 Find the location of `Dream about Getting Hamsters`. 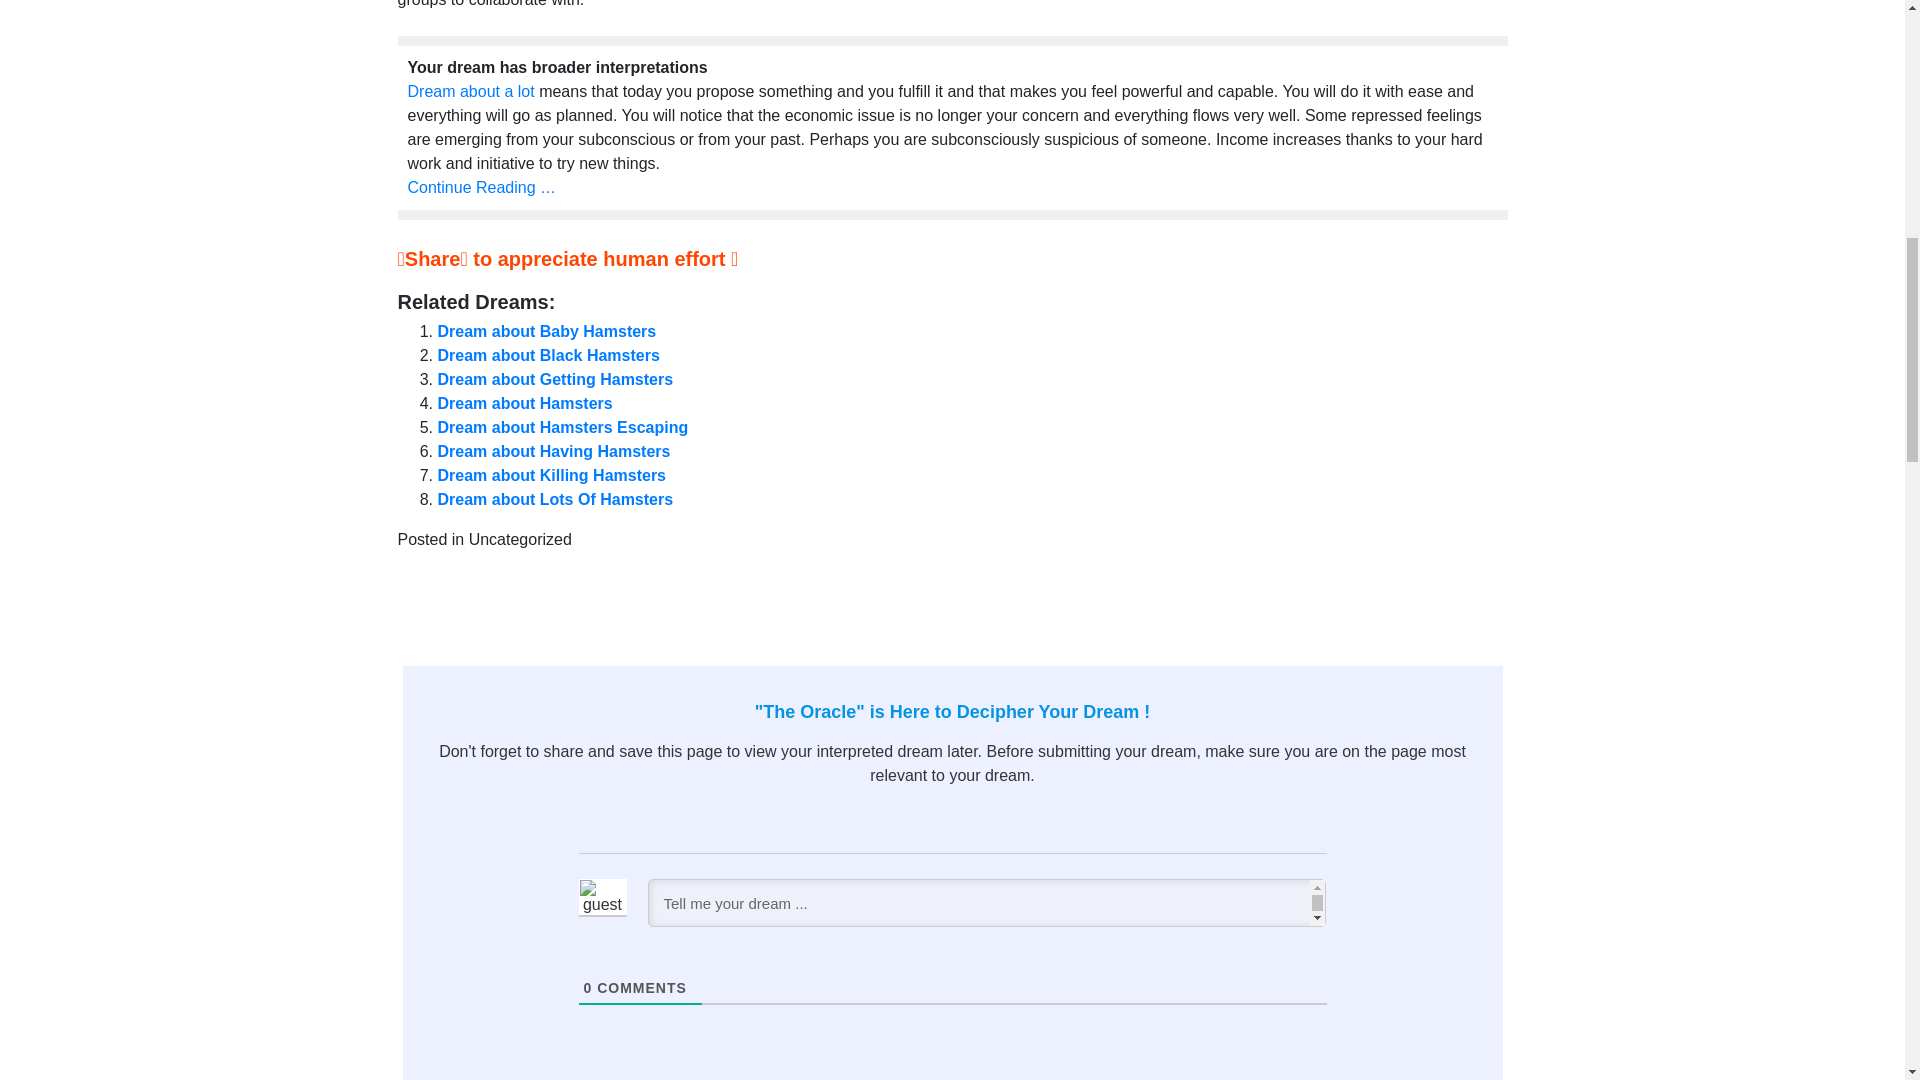

Dream about Getting Hamsters is located at coordinates (555, 379).